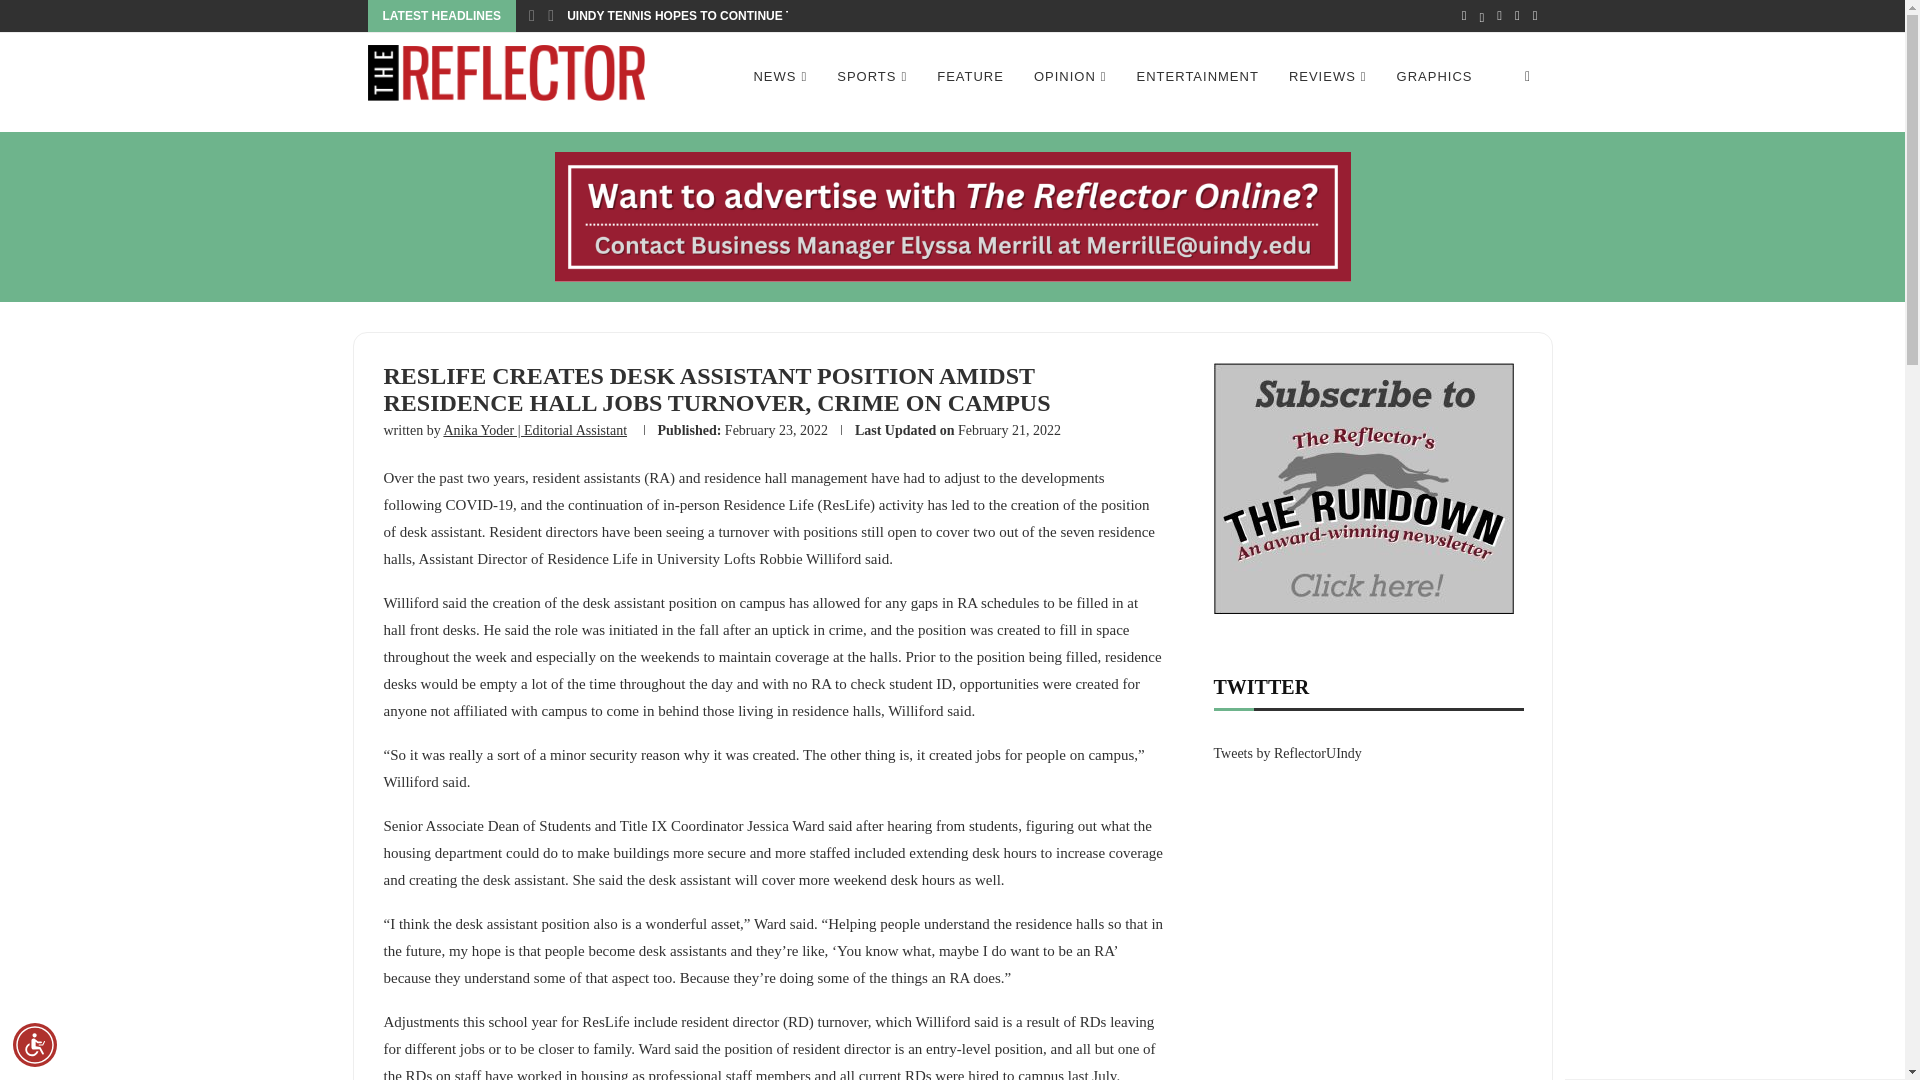 Image resolution: width=1920 pixels, height=1080 pixels. Describe the element at coordinates (774, 16) in the screenshot. I see `UINDY TENNIS HOPES TO CONTINUE THEIR SUCCESS INTO PLAYOFFS` at that location.